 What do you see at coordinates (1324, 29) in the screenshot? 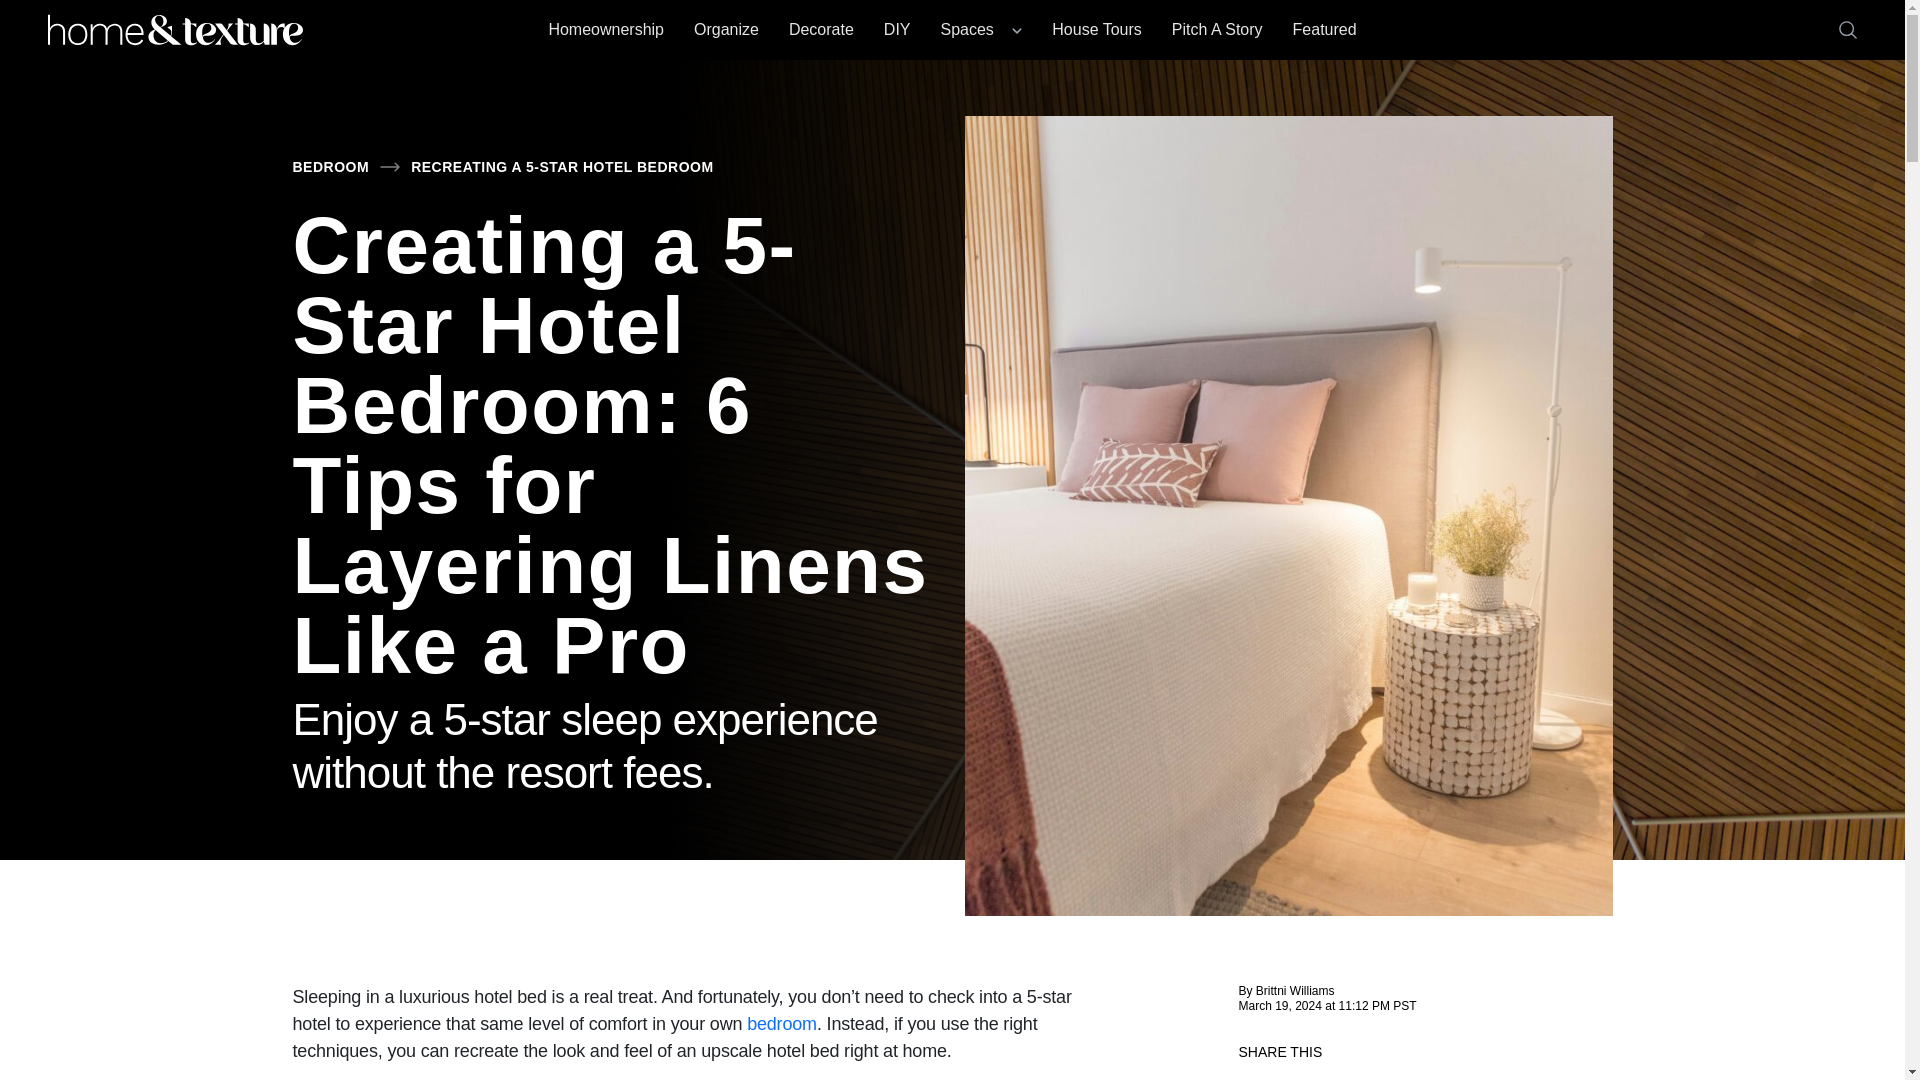
I see `Featured` at bounding box center [1324, 29].